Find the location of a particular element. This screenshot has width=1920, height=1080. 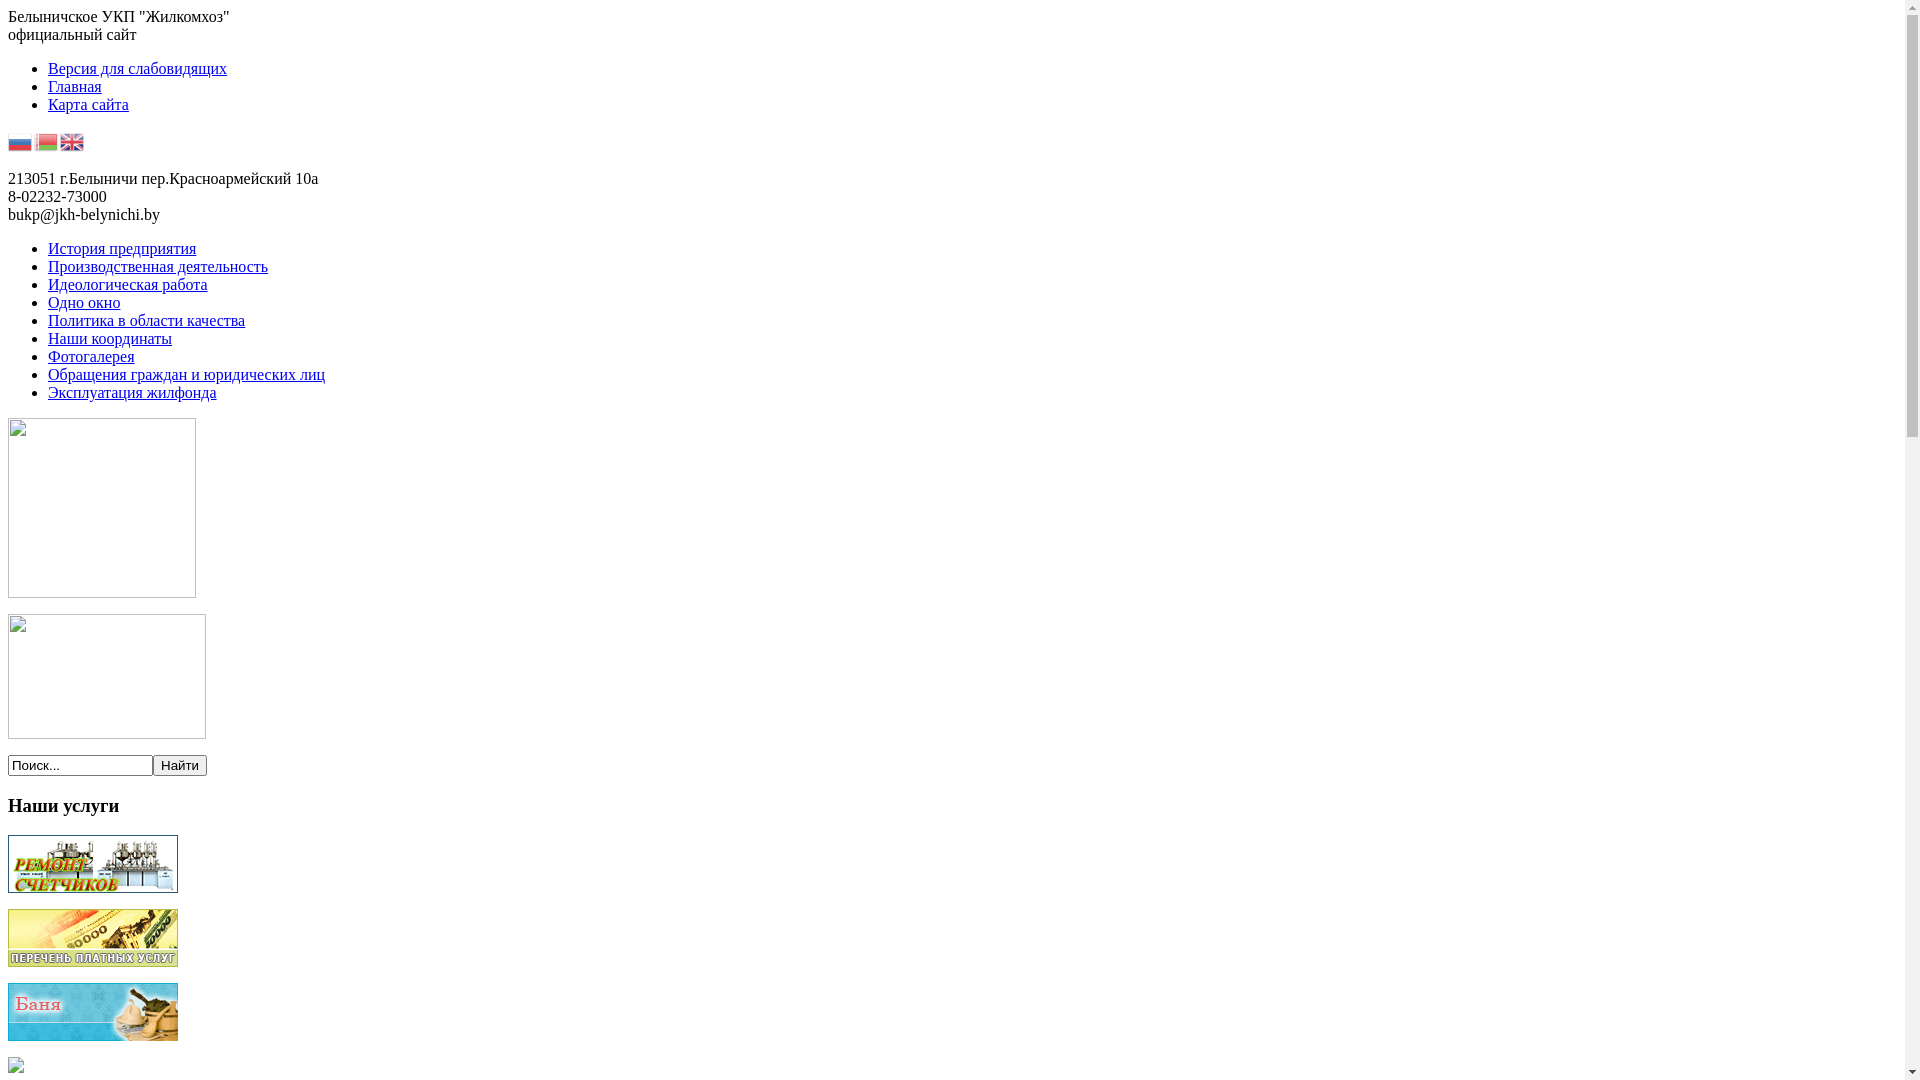

Russian is located at coordinates (21, 140).